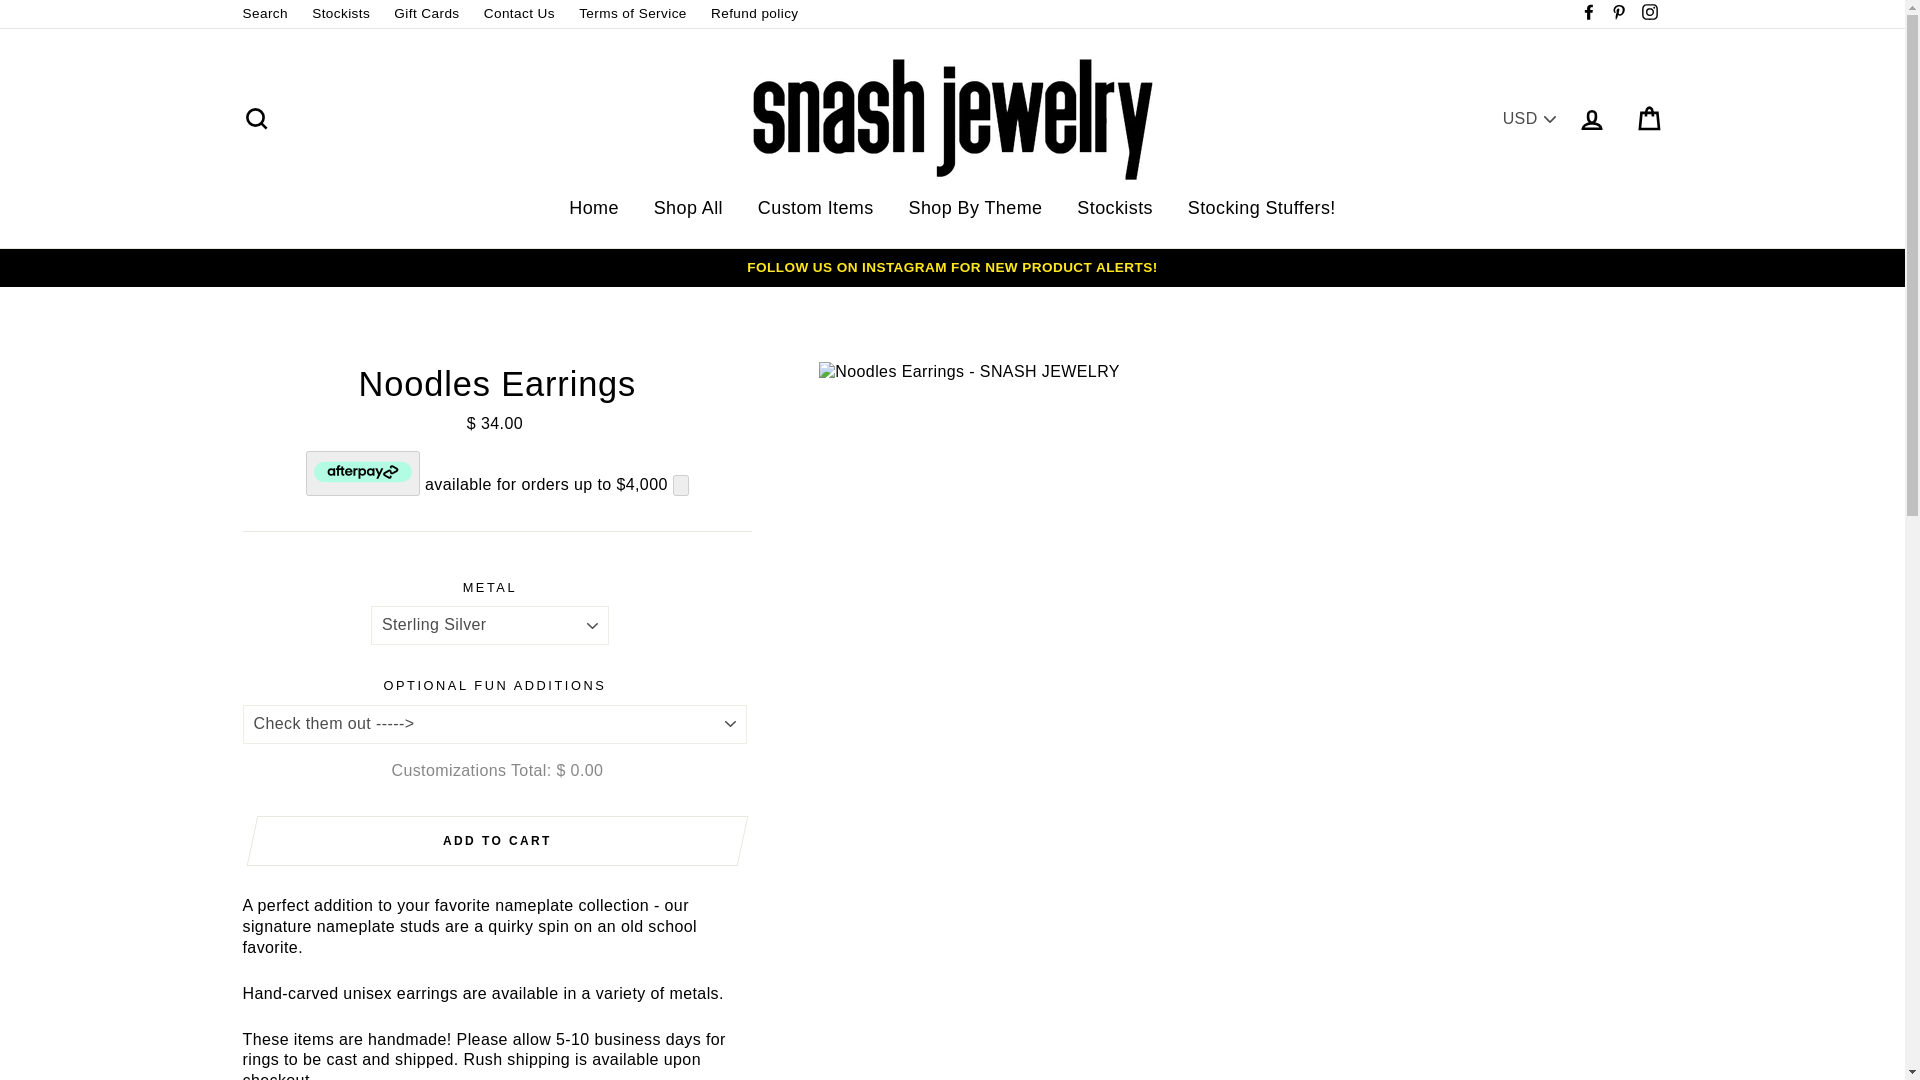 This screenshot has height=1080, width=1920. What do you see at coordinates (1648, 14) in the screenshot?
I see `SNASH JEWELRY on Instagram` at bounding box center [1648, 14].